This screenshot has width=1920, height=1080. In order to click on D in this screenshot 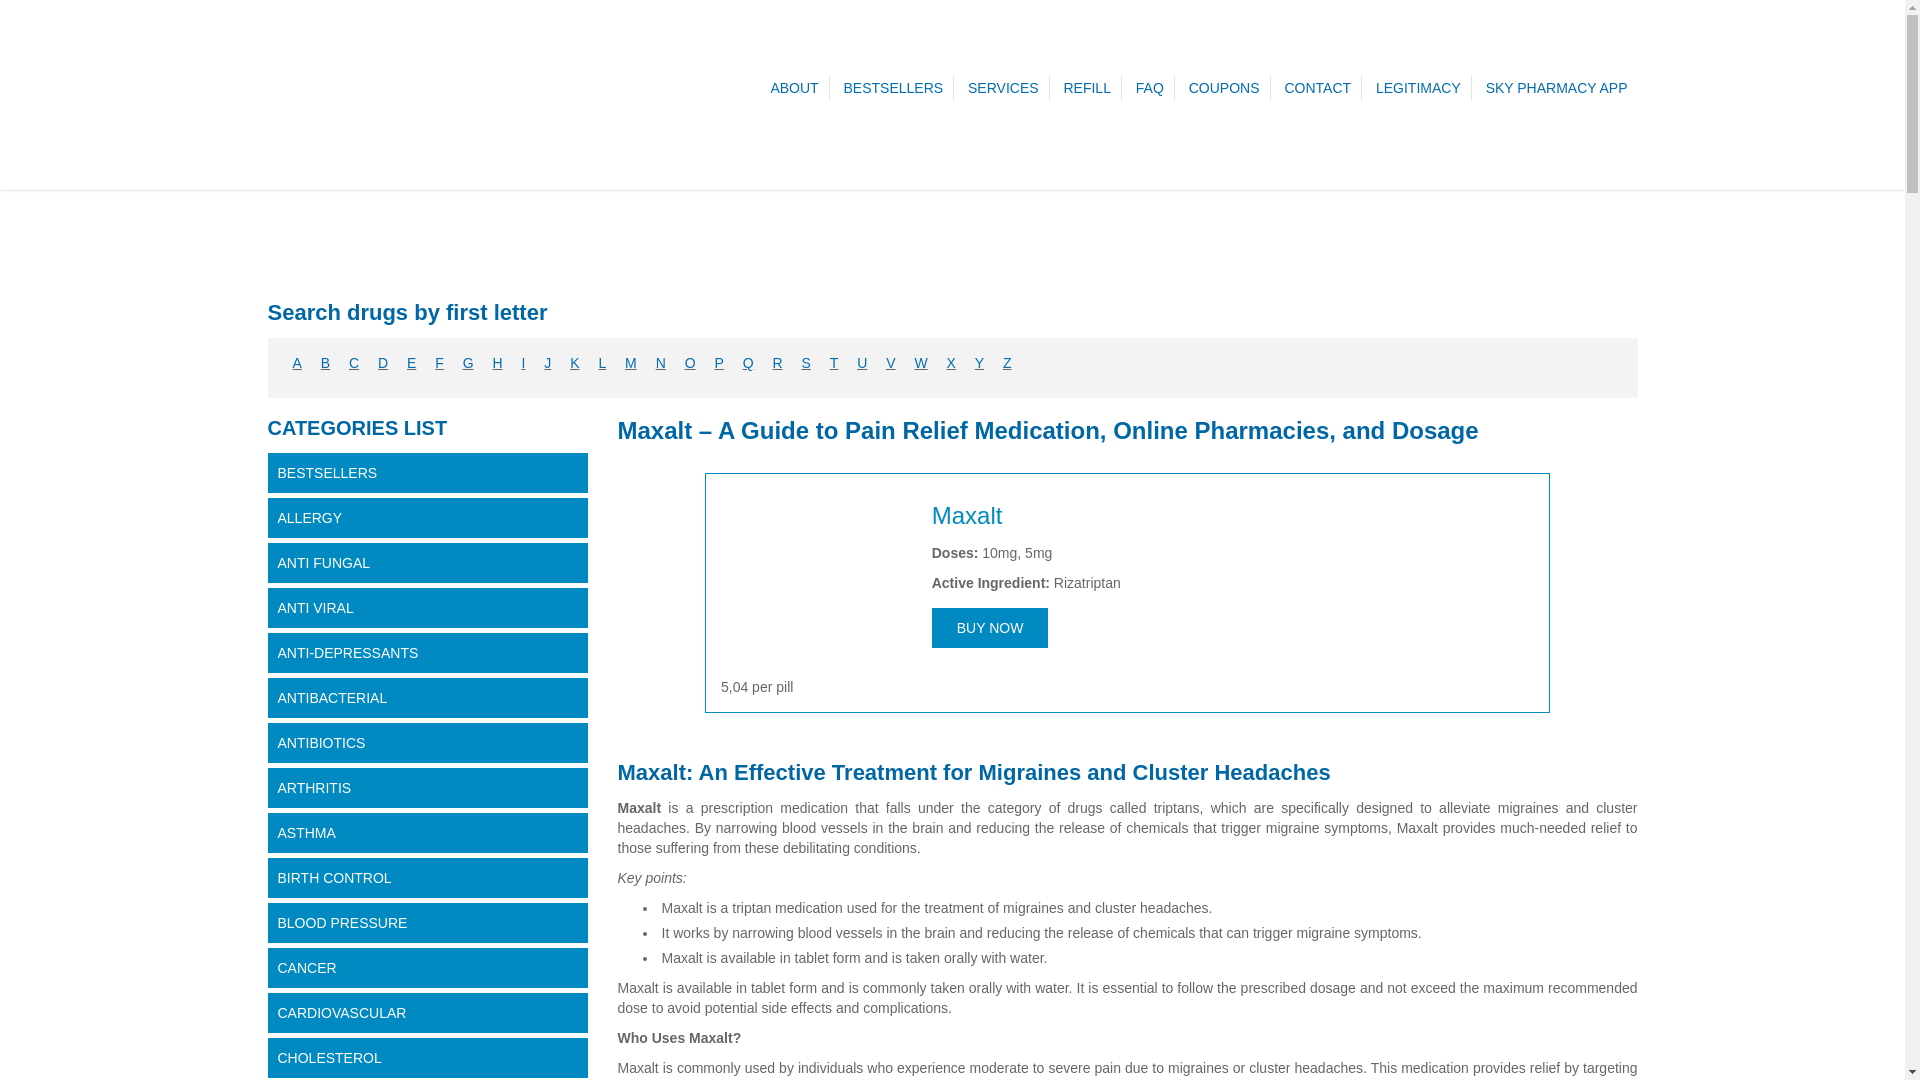, I will do `click(382, 363)`.